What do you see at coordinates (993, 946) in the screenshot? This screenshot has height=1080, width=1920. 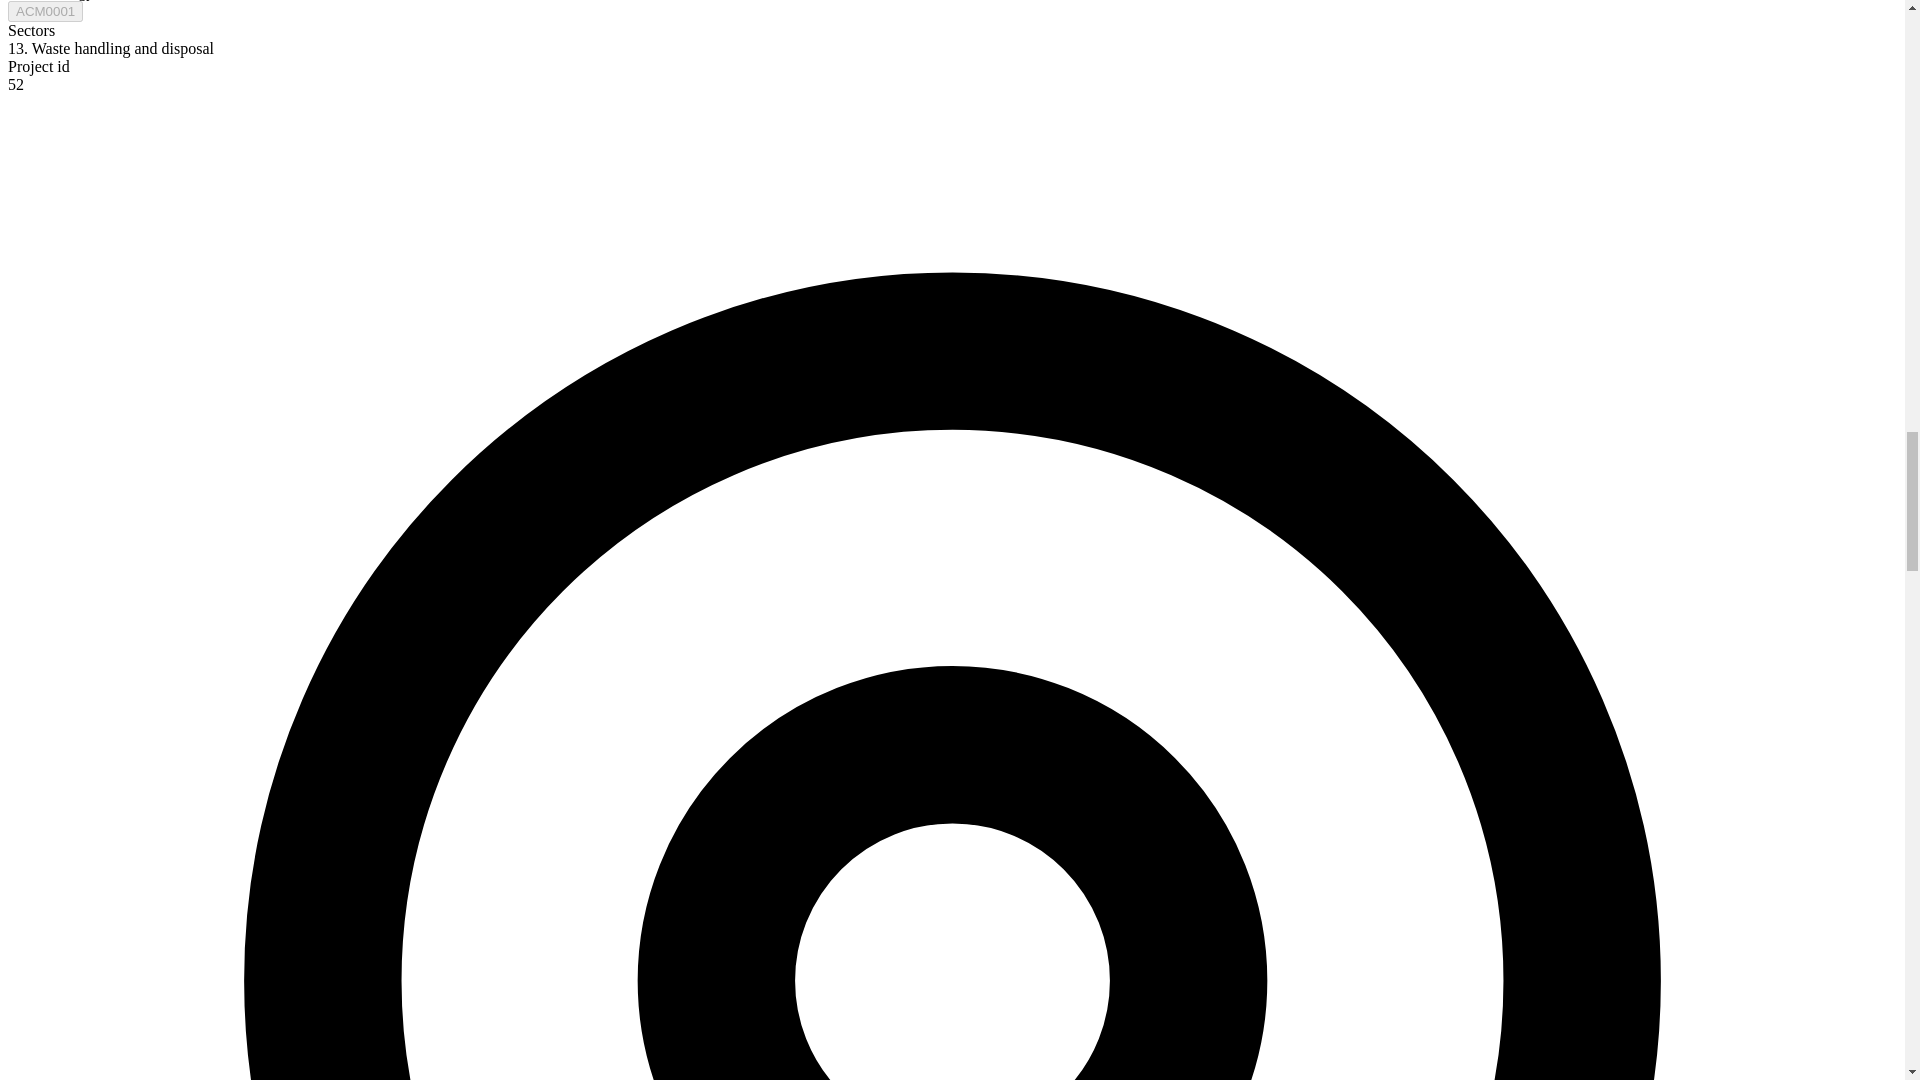 I see `Guides` at bounding box center [993, 946].